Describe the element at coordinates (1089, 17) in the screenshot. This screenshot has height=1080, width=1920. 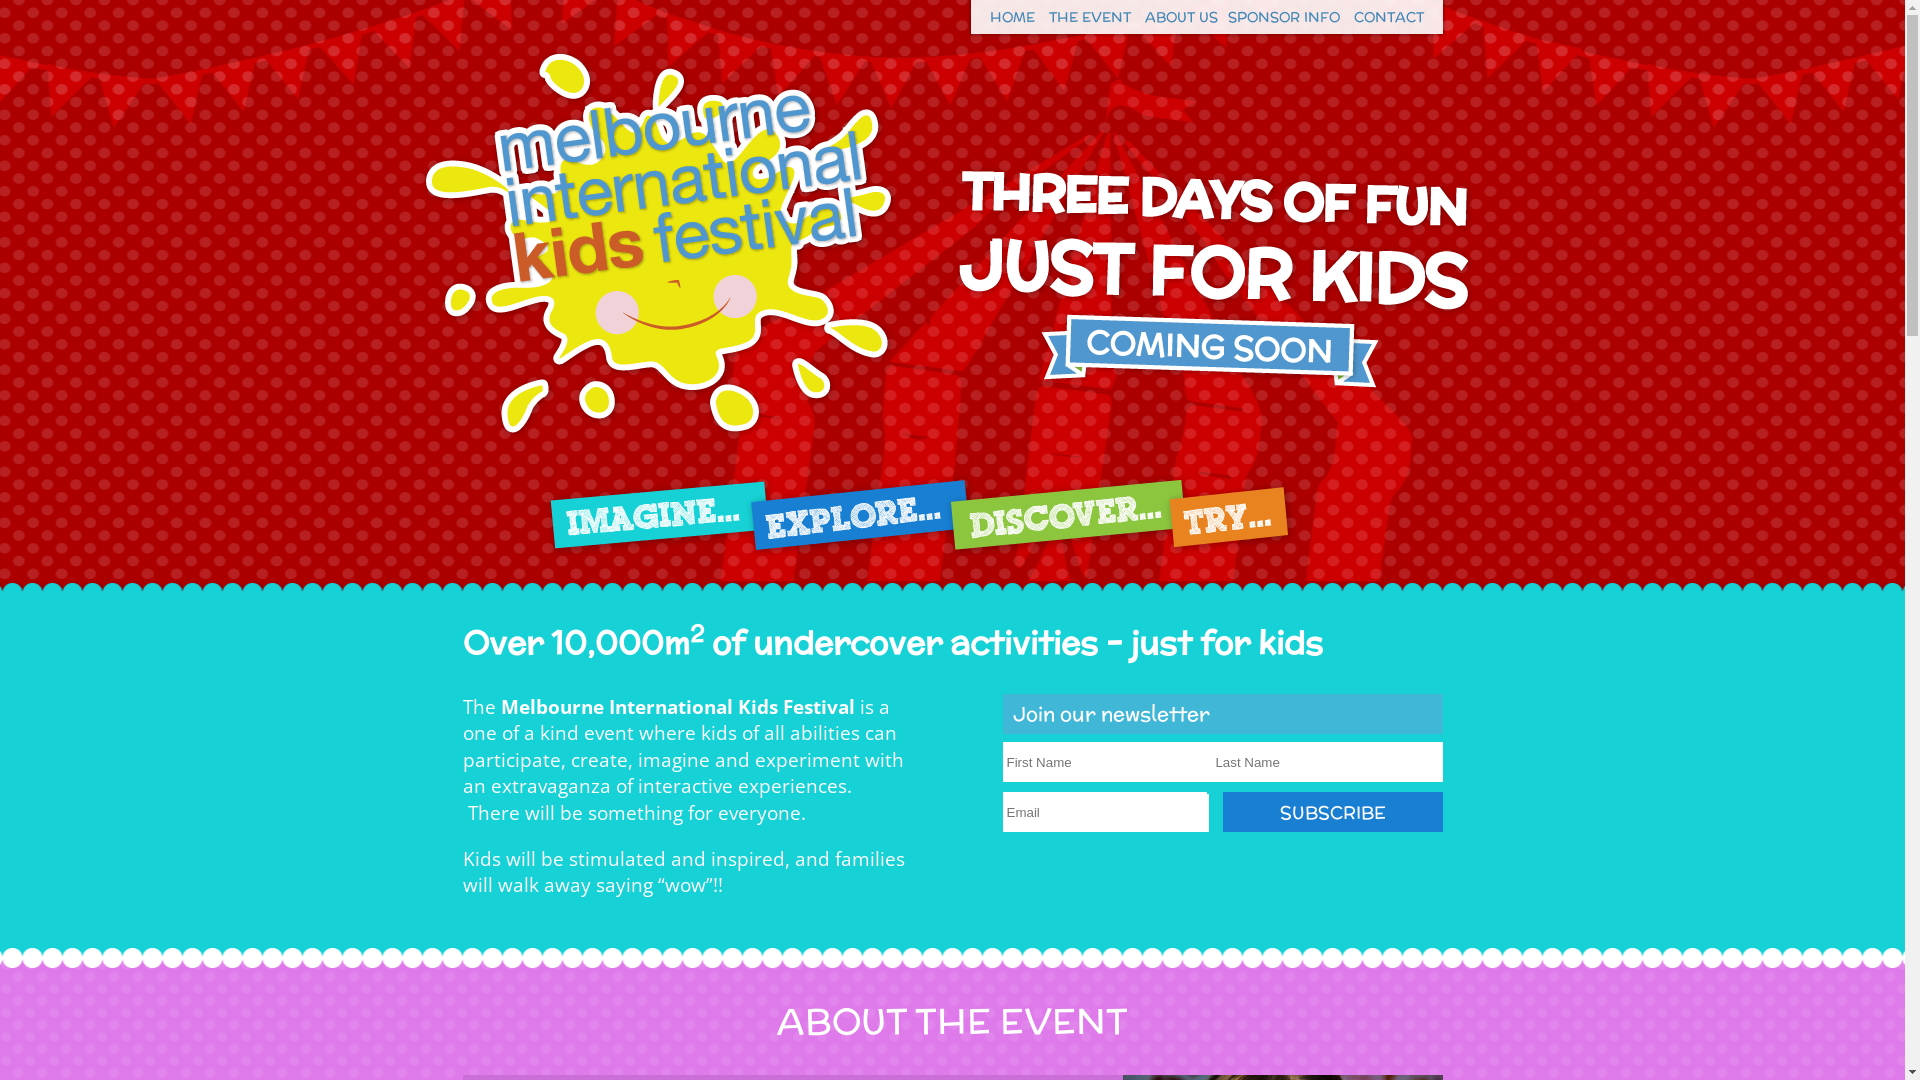
I see `THE EVENT` at that location.